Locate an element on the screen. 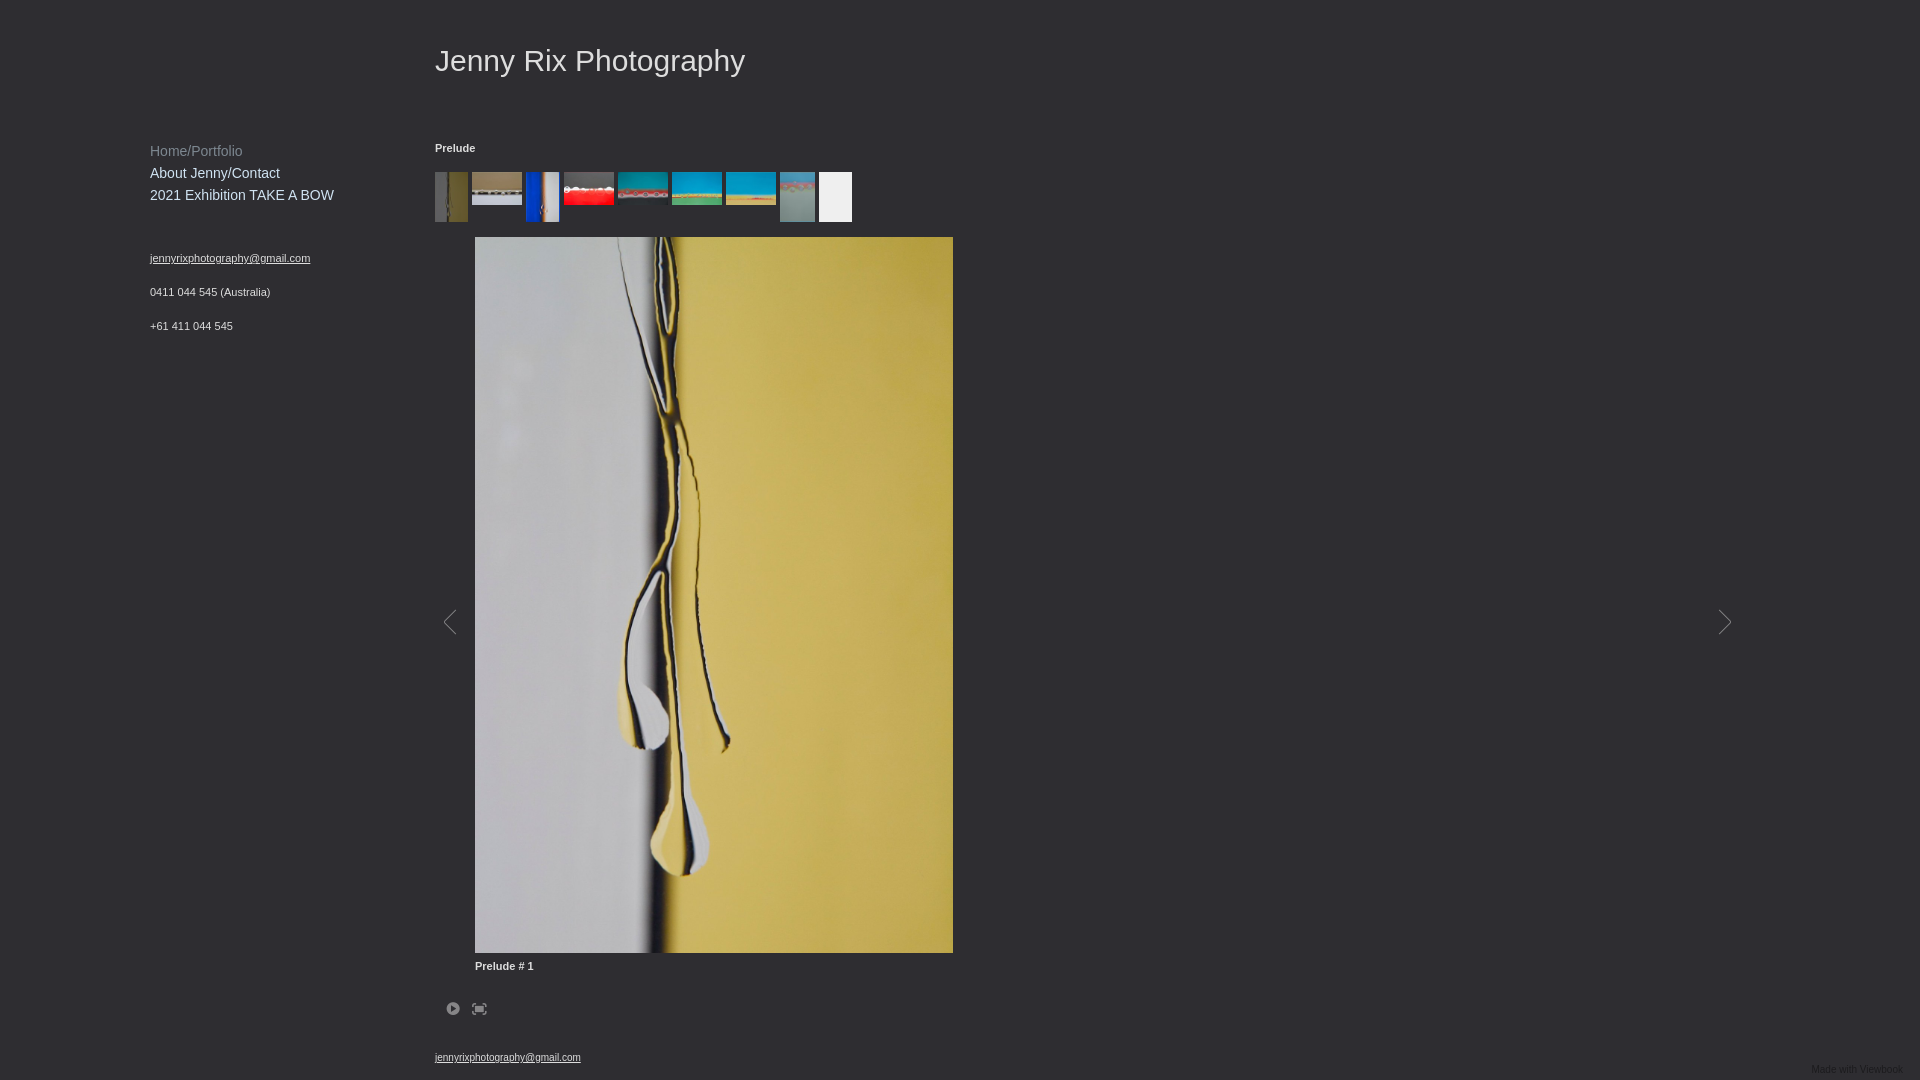 The width and height of the screenshot is (1920, 1080). 2021 Exhibition TAKE A BOW is located at coordinates (242, 194).